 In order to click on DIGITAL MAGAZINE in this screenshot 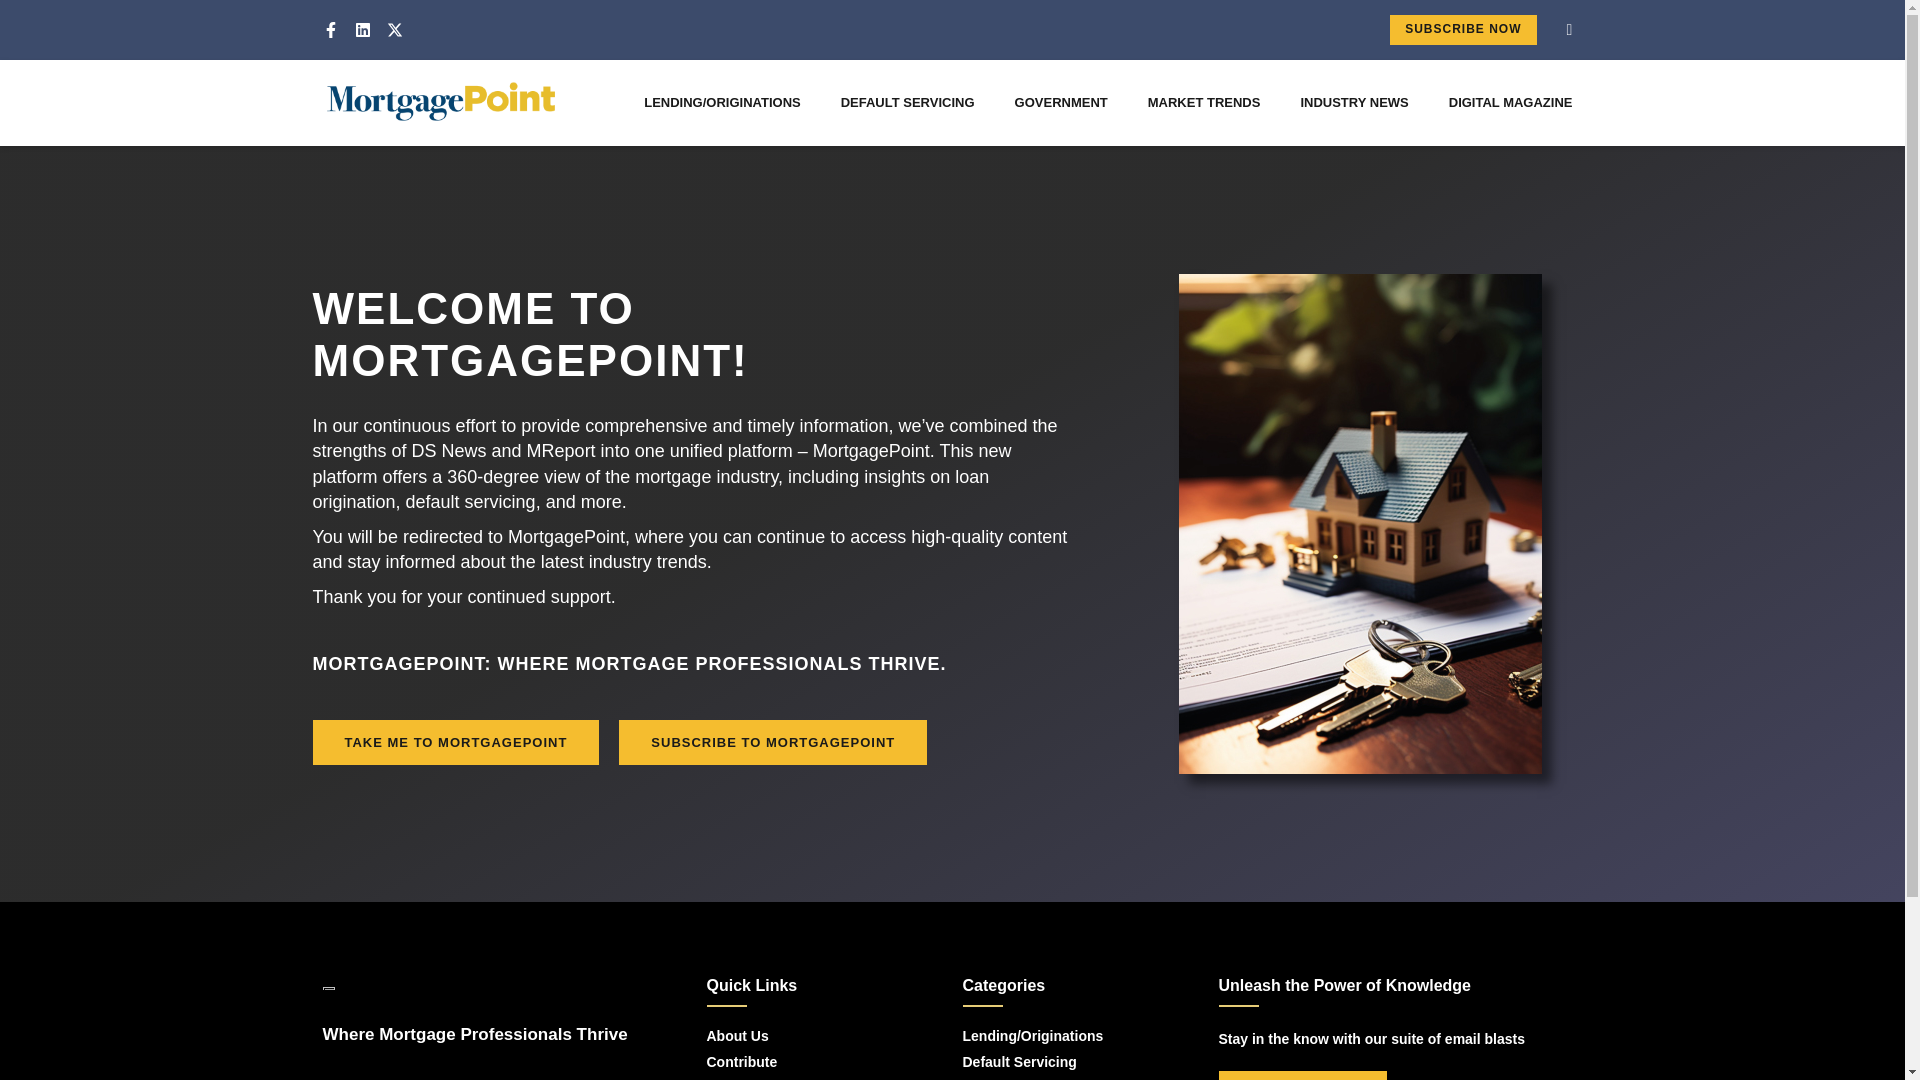, I will do `click(1510, 102)`.